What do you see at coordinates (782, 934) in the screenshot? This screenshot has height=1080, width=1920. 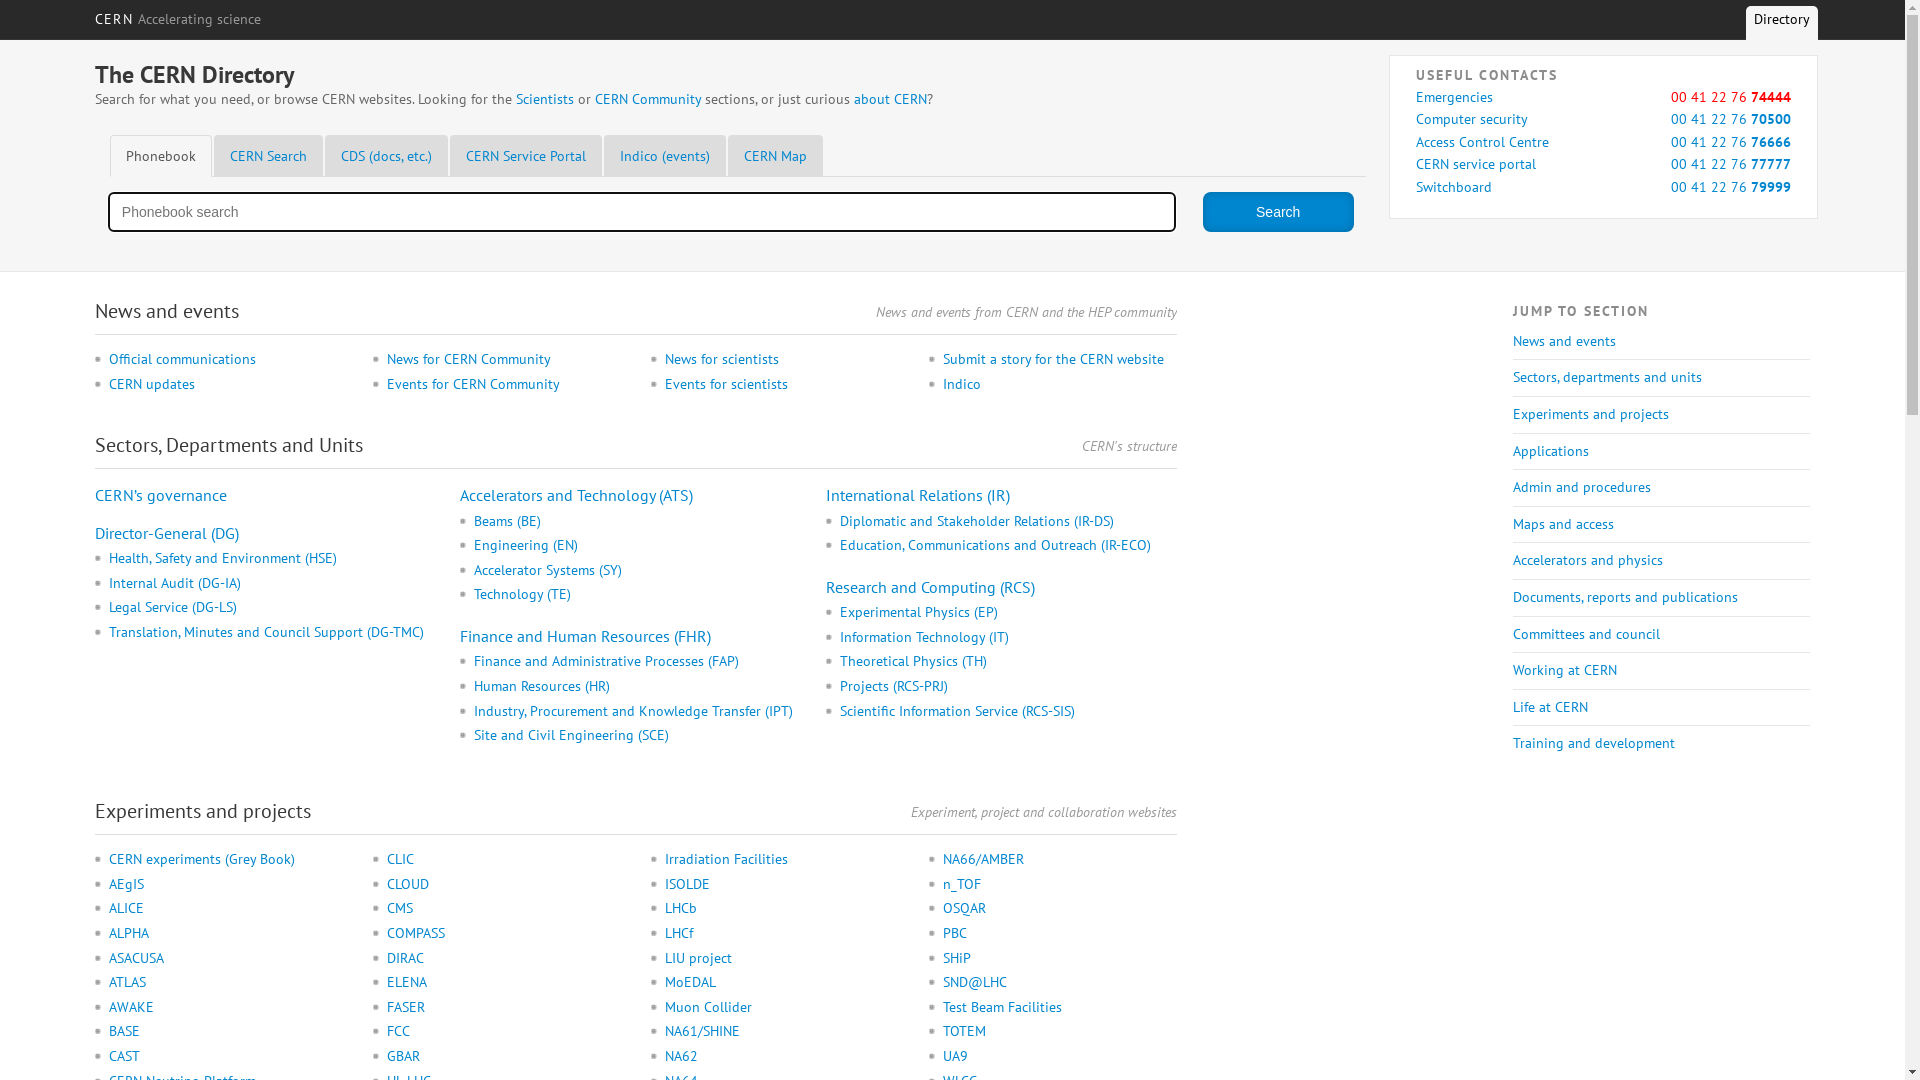 I see `LHCf` at bounding box center [782, 934].